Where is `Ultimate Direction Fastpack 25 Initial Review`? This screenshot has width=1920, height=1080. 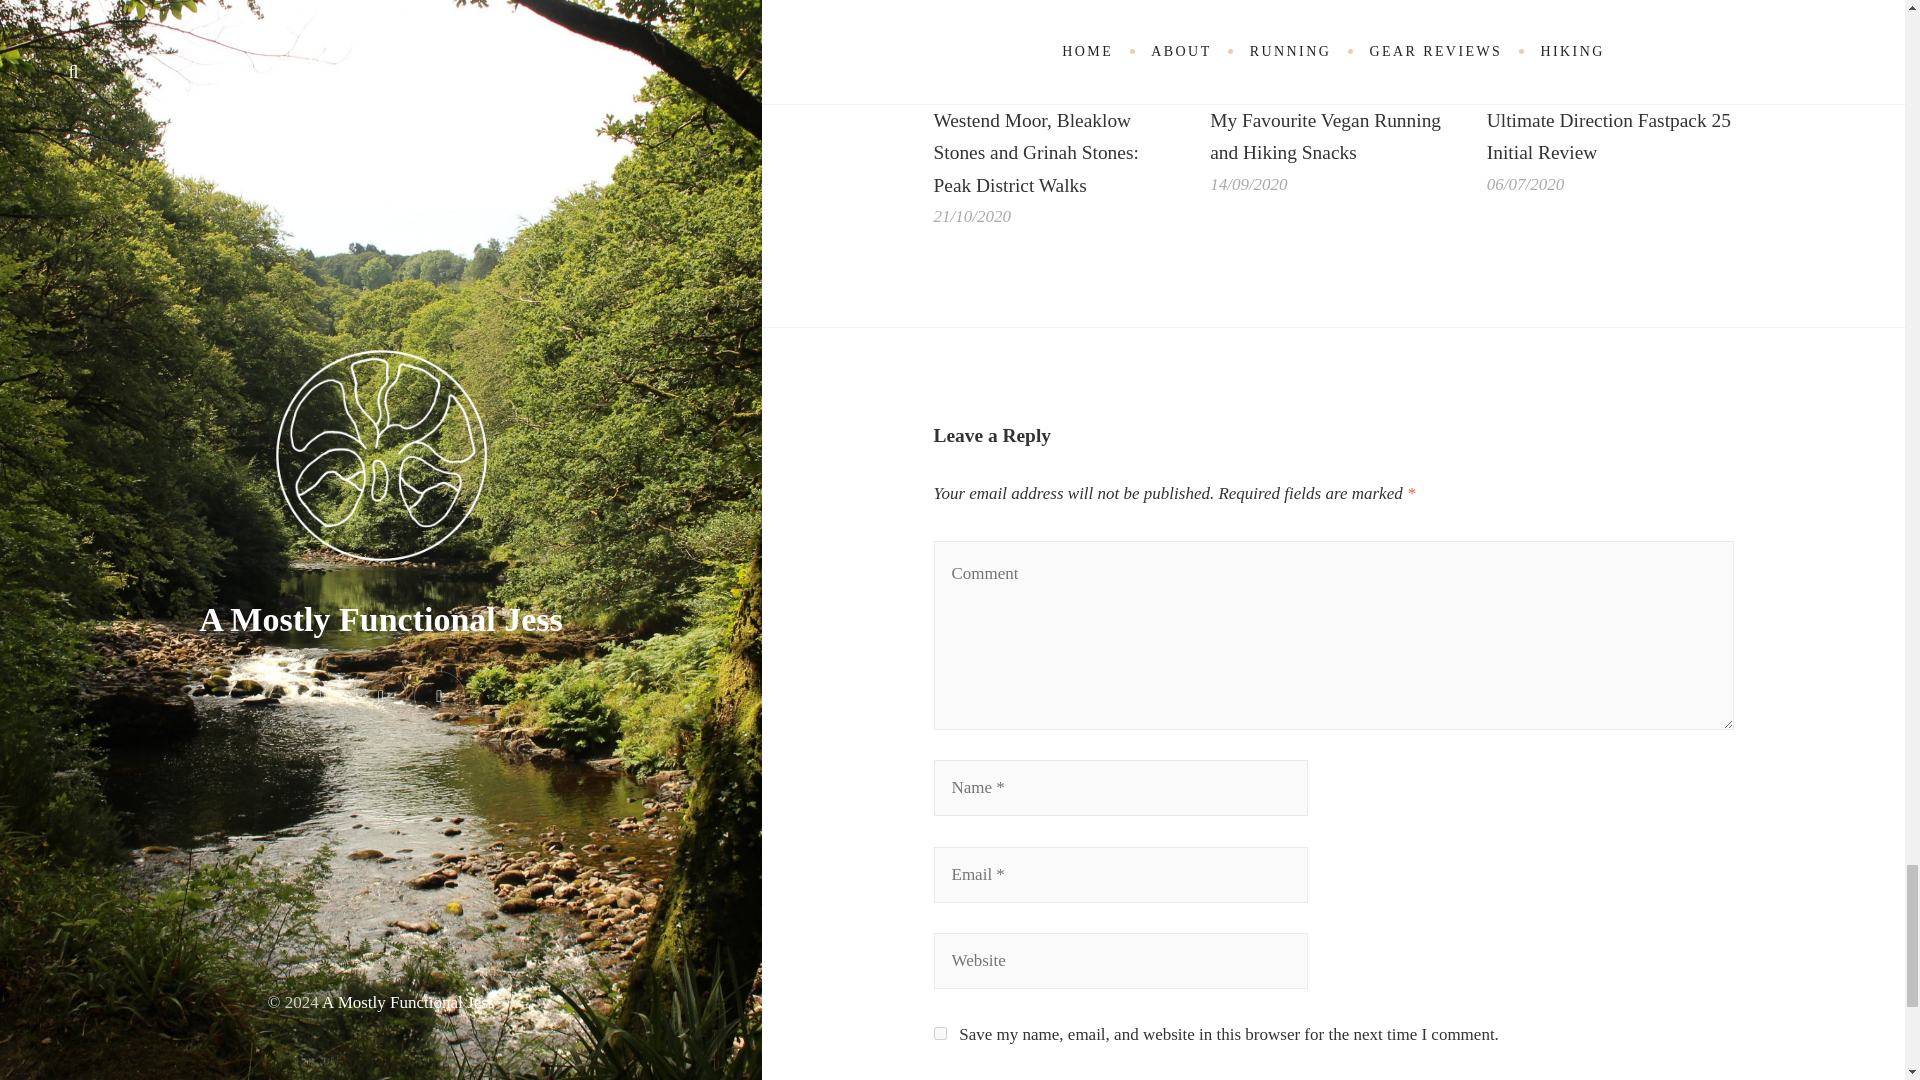 Ultimate Direction Fastpack 25 Initial Review is located at coordinates (1608, 137).